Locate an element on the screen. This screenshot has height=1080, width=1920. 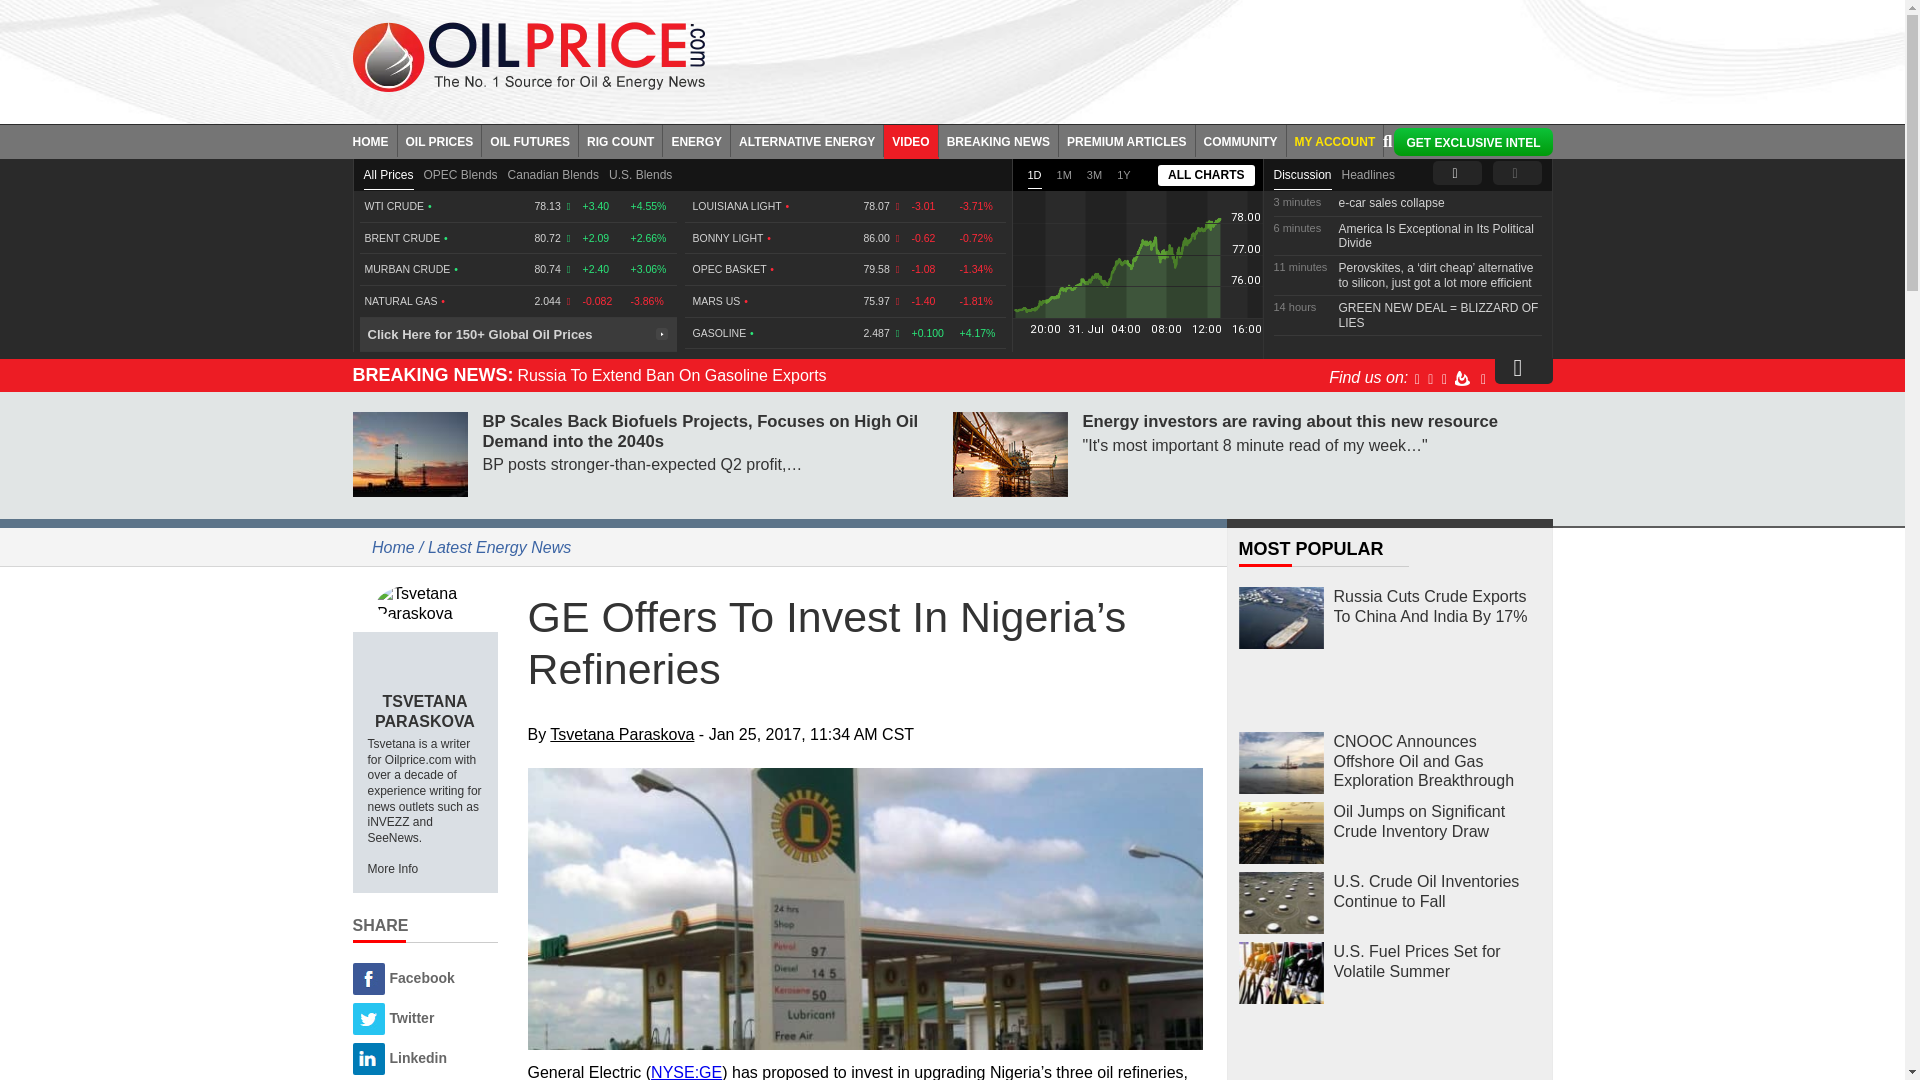
BREAKING NEWS is located at coordinates (998, 140).